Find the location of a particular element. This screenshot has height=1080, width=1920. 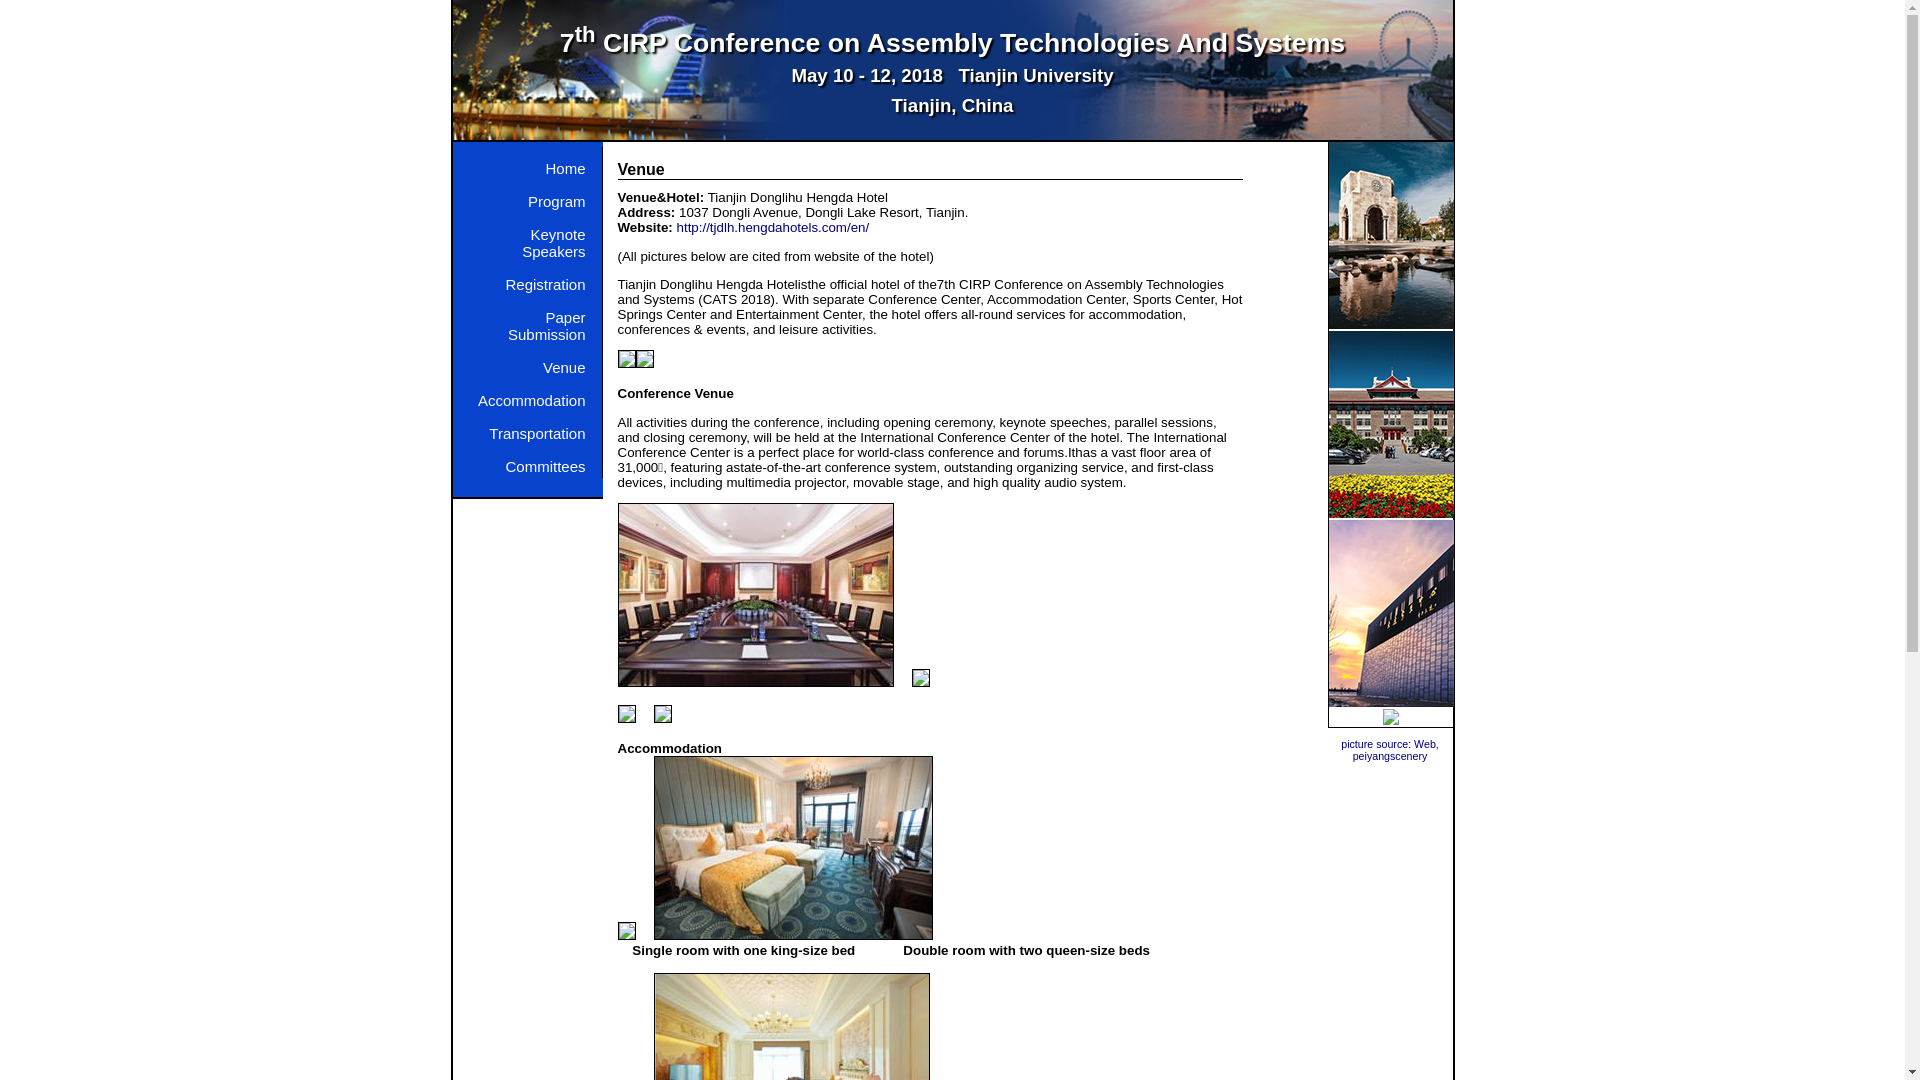

Registration is located at coordinates (526, 280).